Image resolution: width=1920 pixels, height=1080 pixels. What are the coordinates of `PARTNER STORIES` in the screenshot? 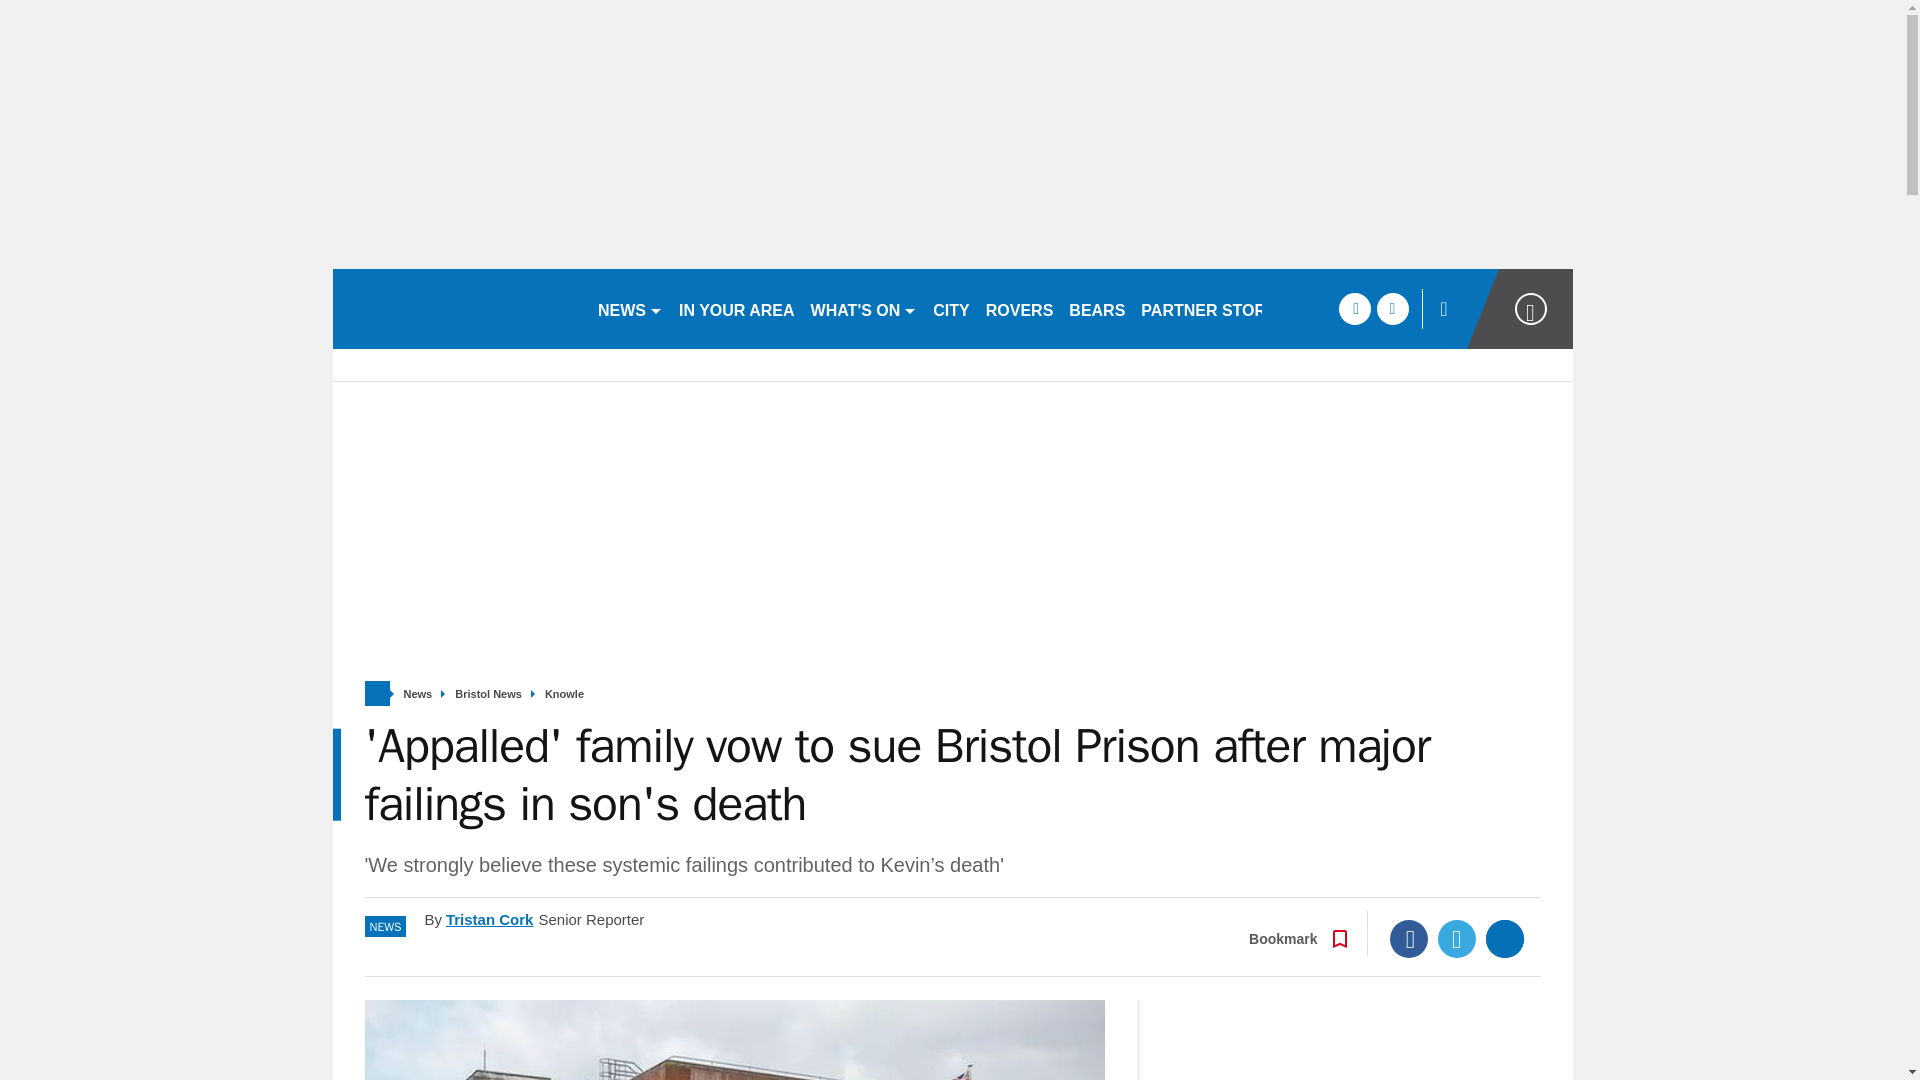 It's located at (1216, 308).